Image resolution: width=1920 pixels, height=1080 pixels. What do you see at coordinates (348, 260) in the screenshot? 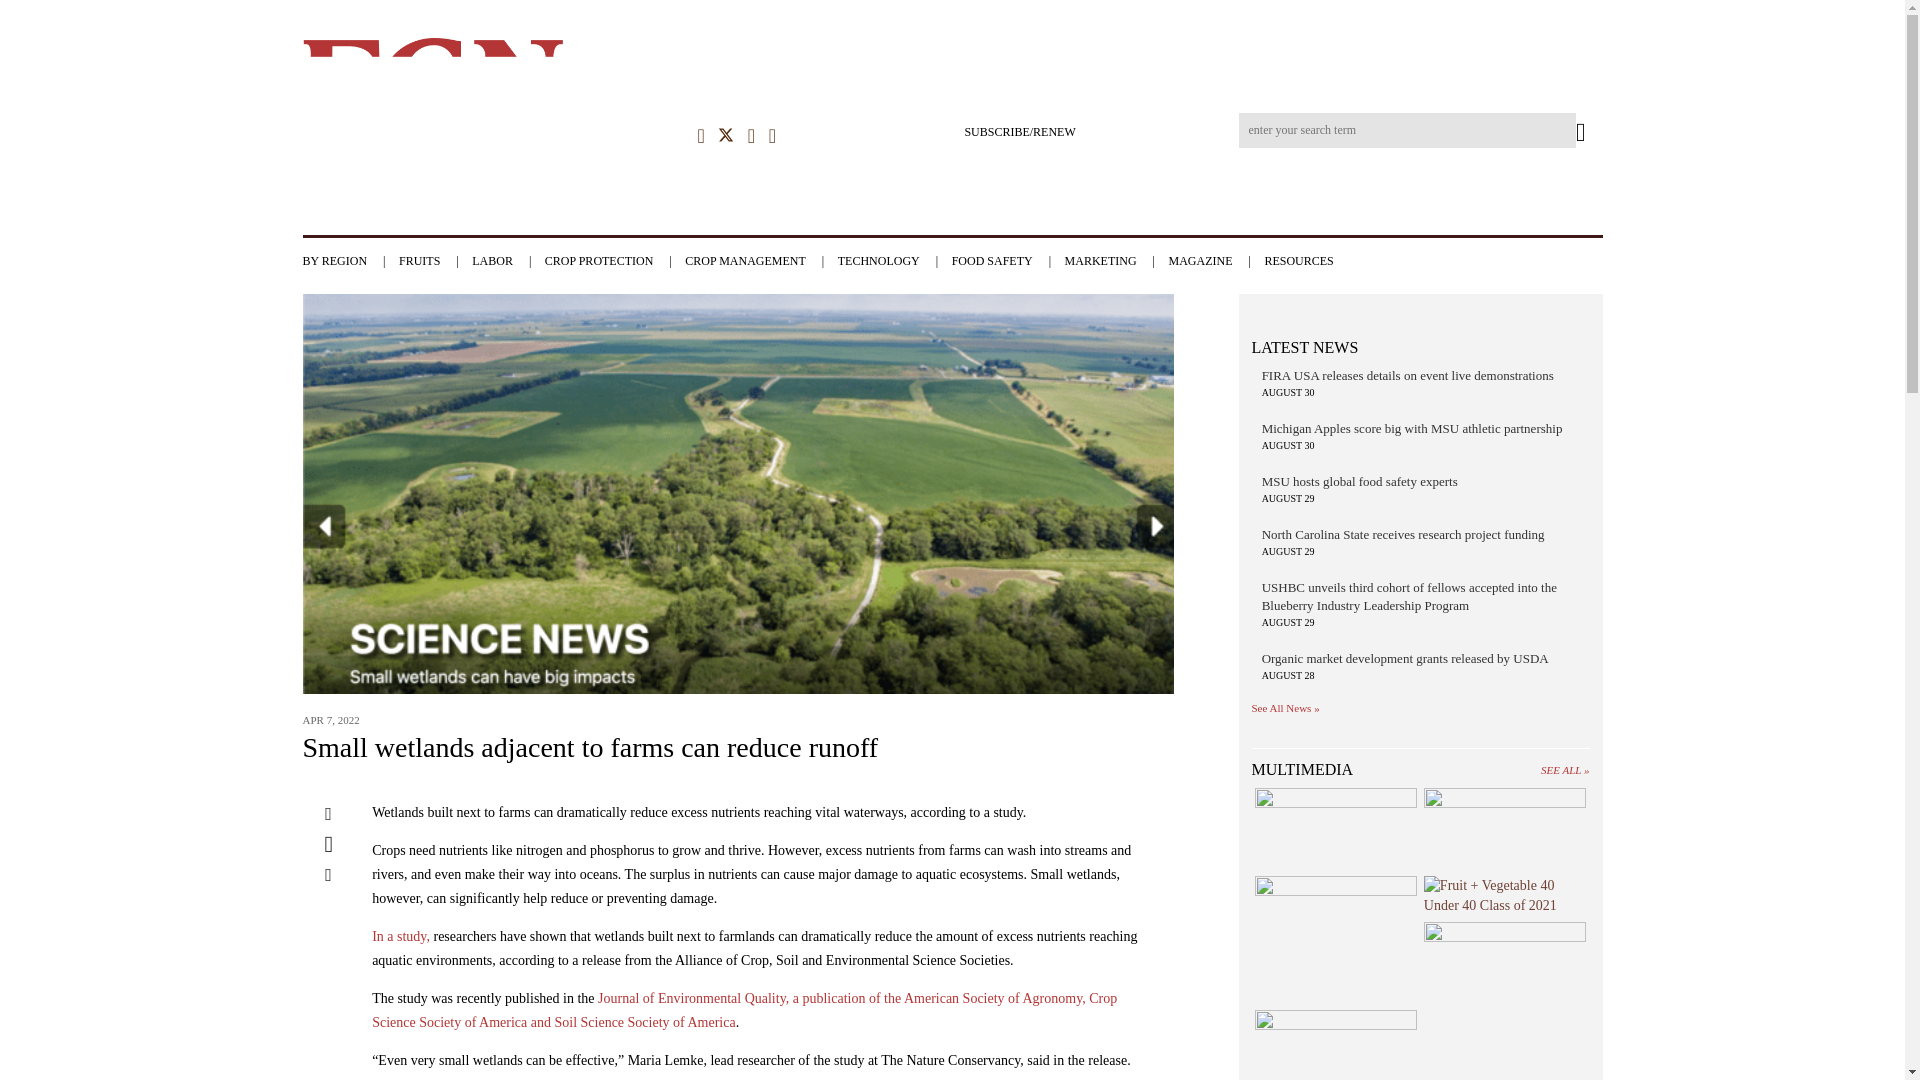
I see `BY REGION` at bounding box center [348, 260].